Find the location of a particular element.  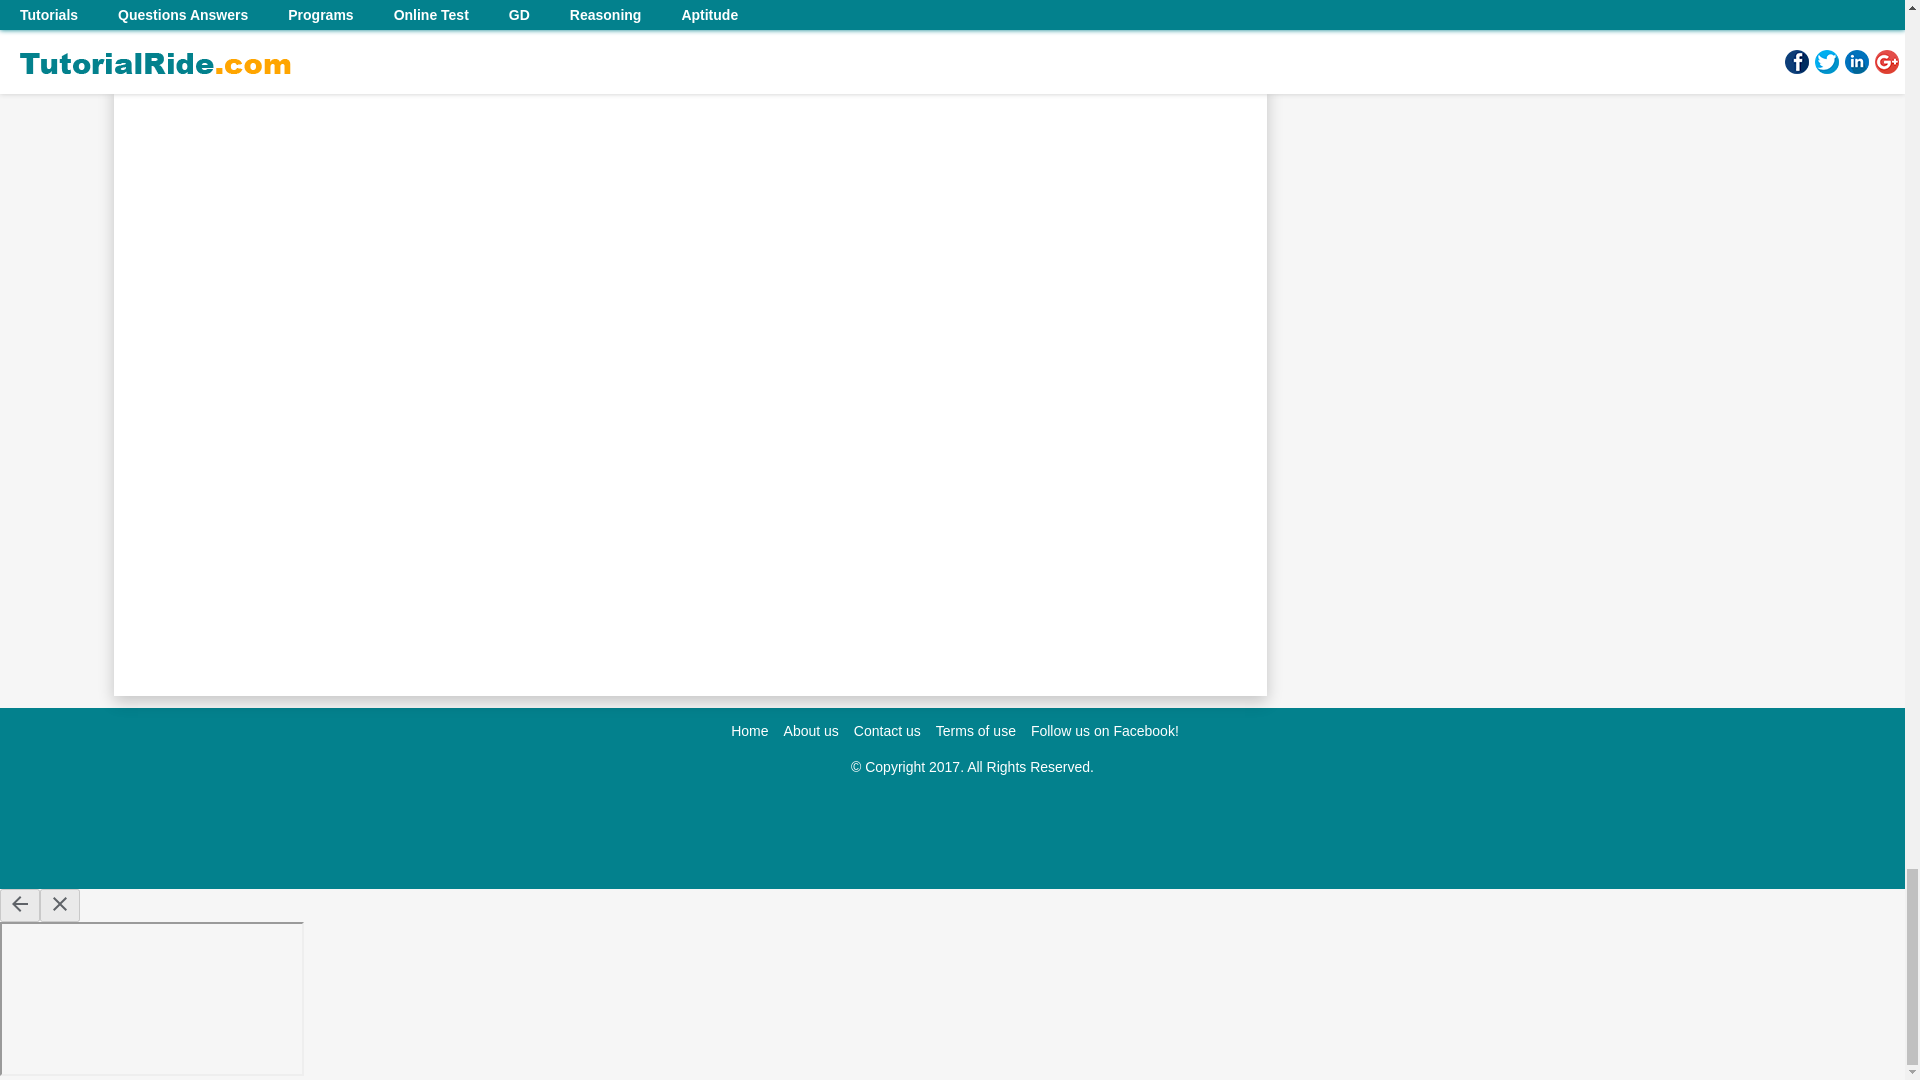

Terms of use is located at coordinates (976, 730).